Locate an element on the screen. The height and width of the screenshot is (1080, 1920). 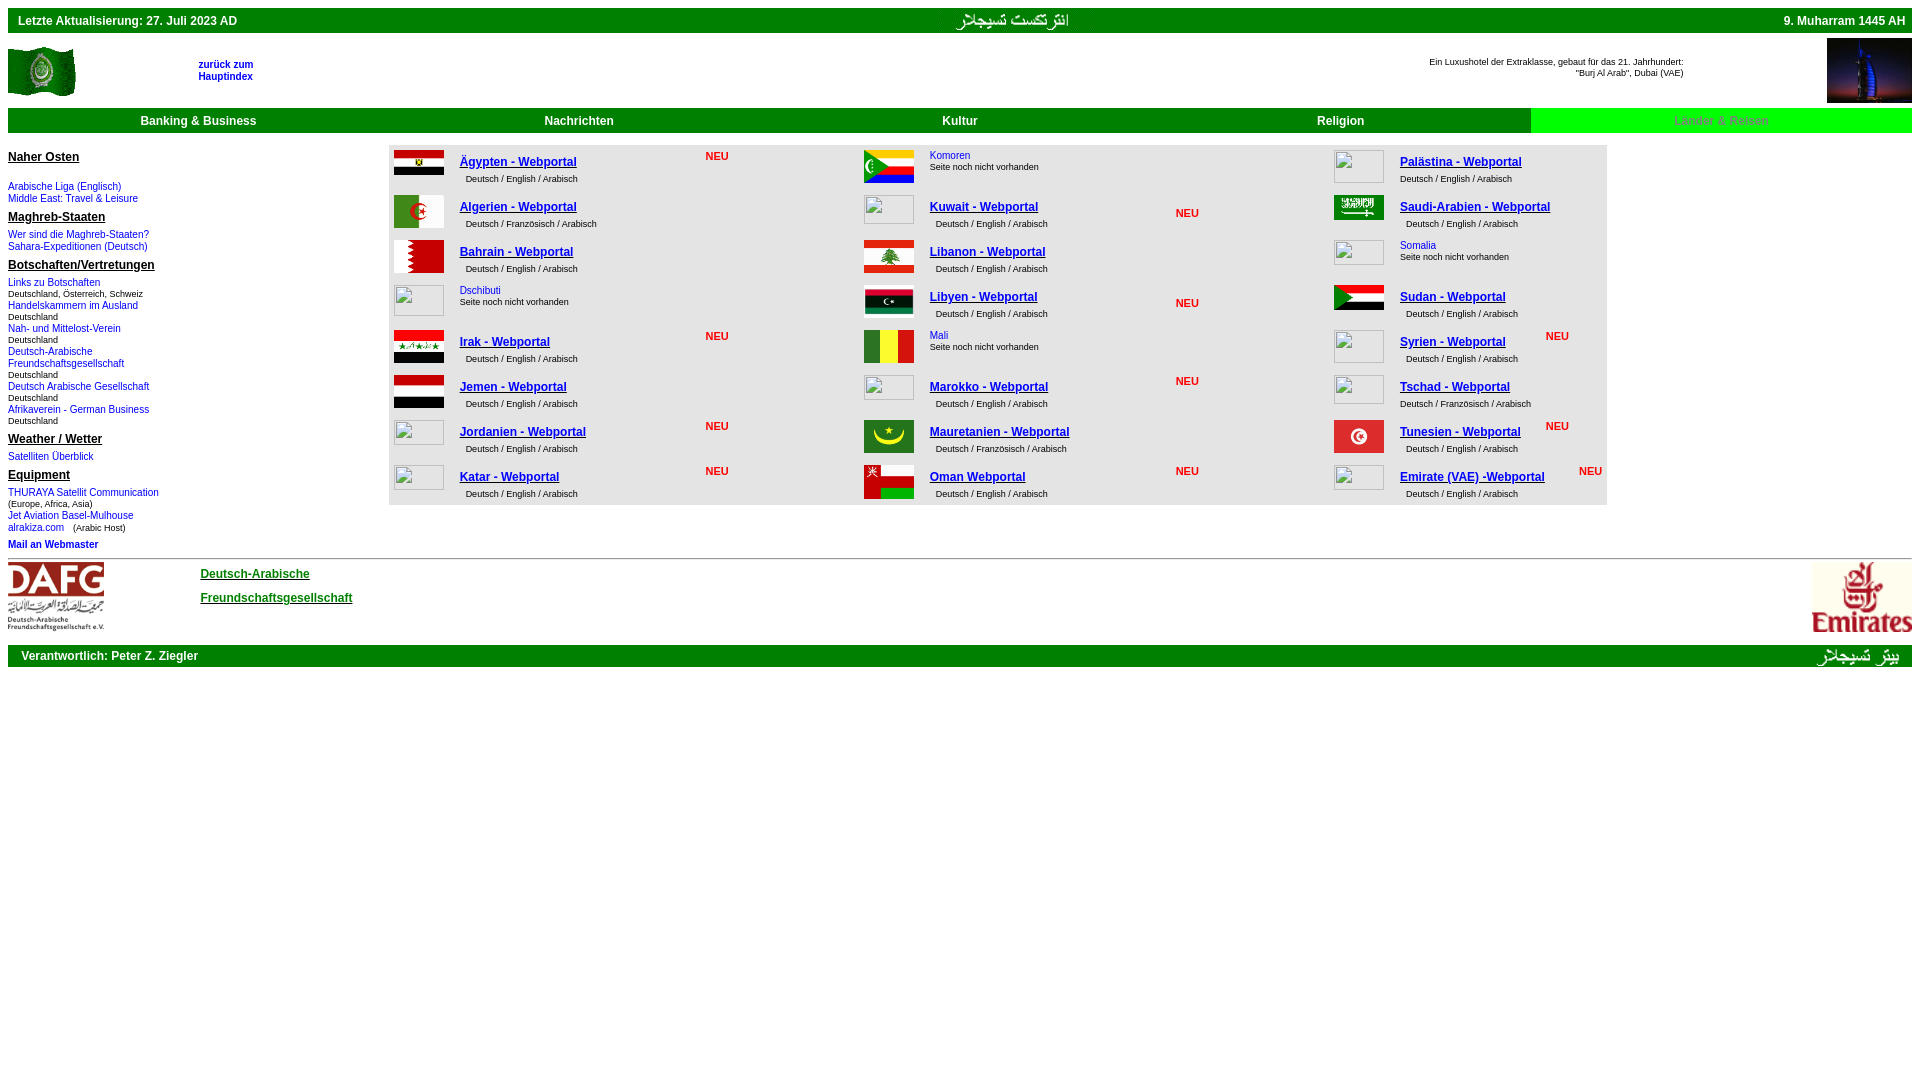
Kuwait - Webportal is located at coordinates (984, 207).